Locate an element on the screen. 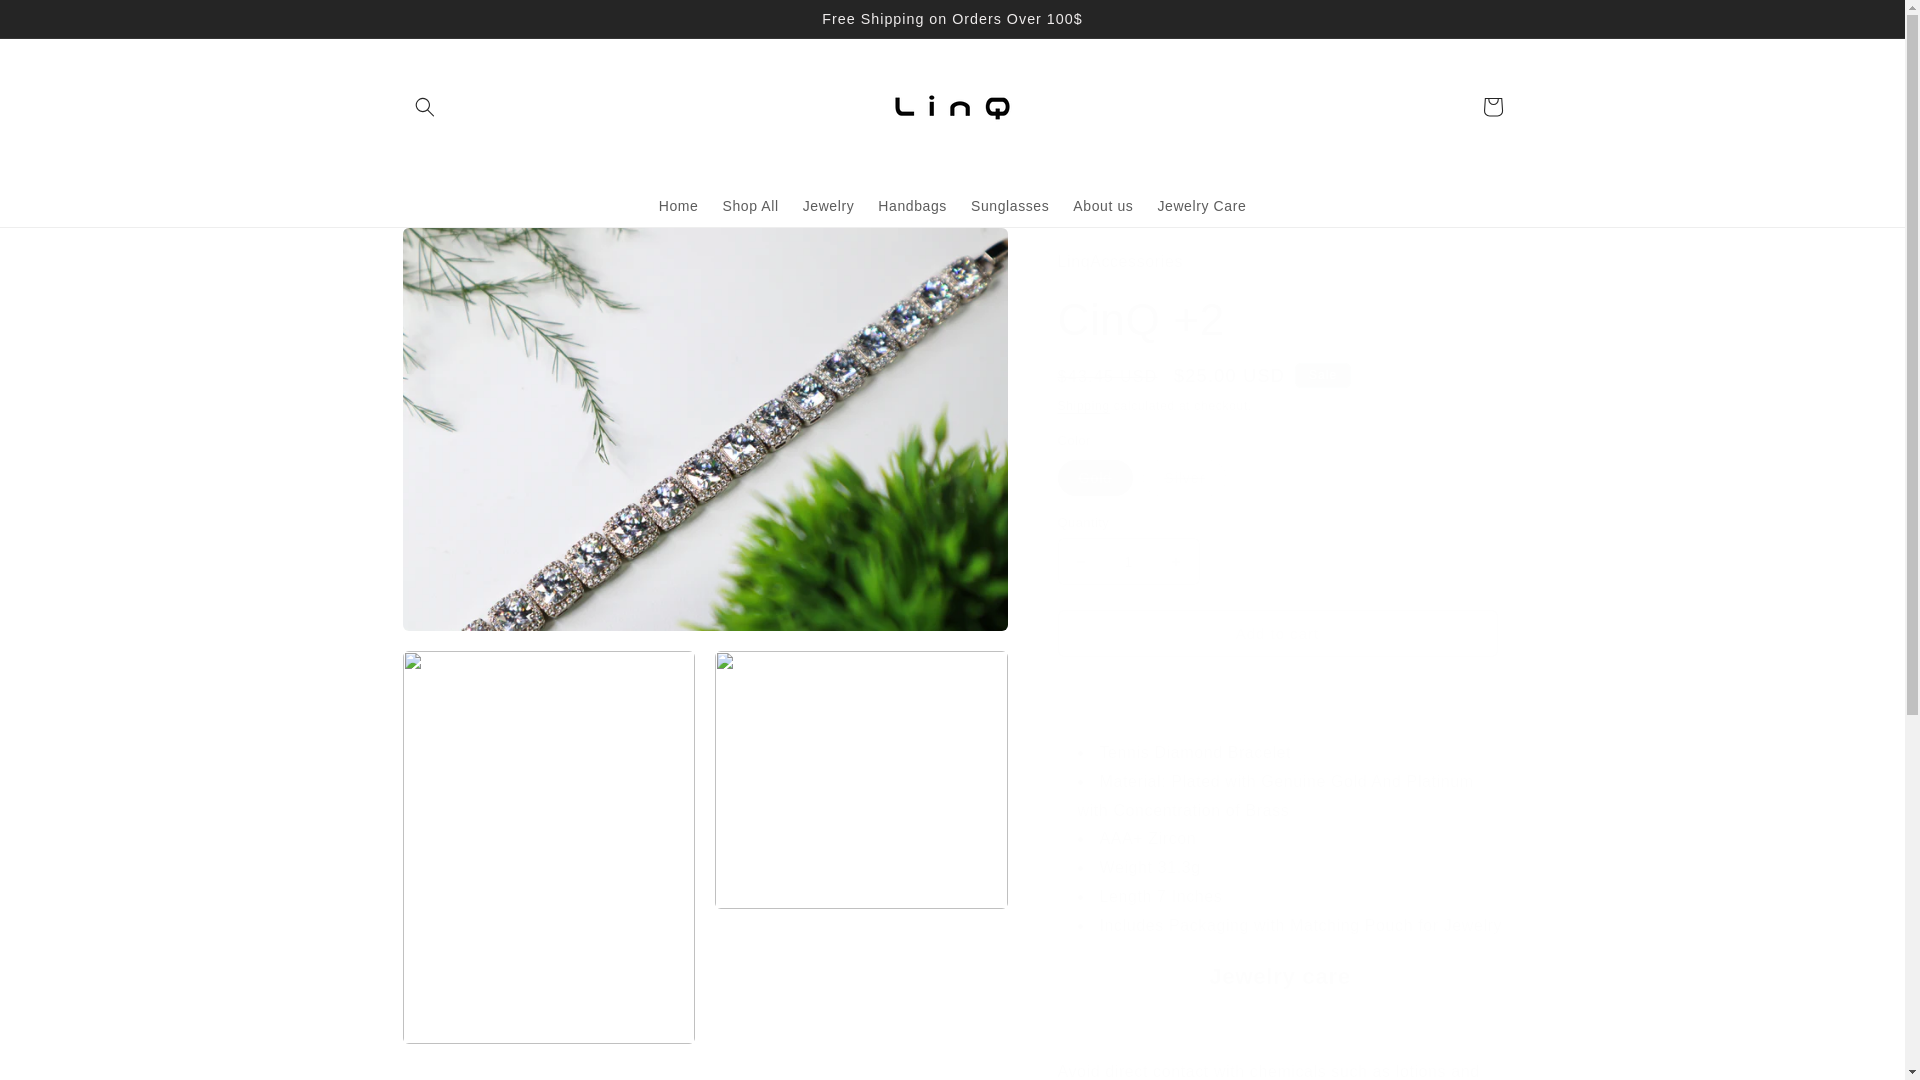 This screenshot has height=1080, width=1920. Sunglasses is located at coordinates (1010, 205).